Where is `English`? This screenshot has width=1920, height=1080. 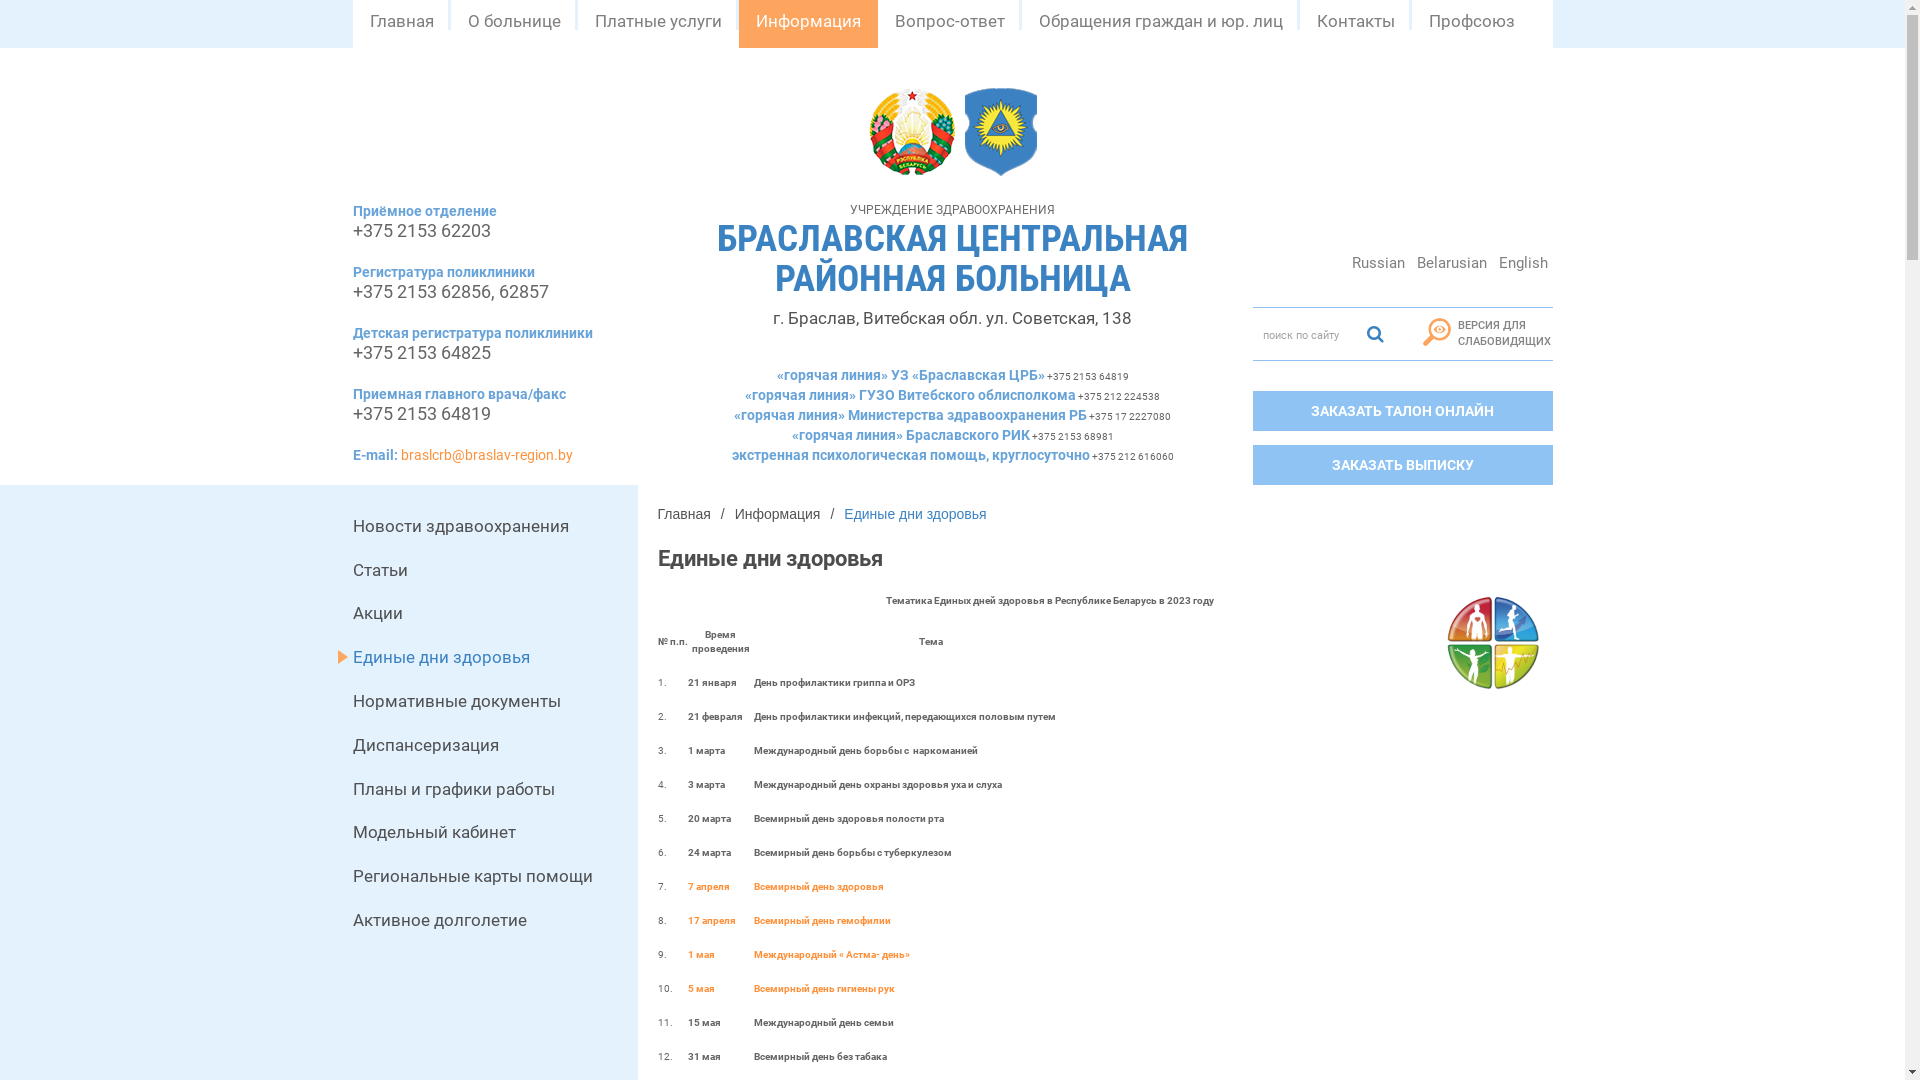 English is located at coordinates (1524, 263).